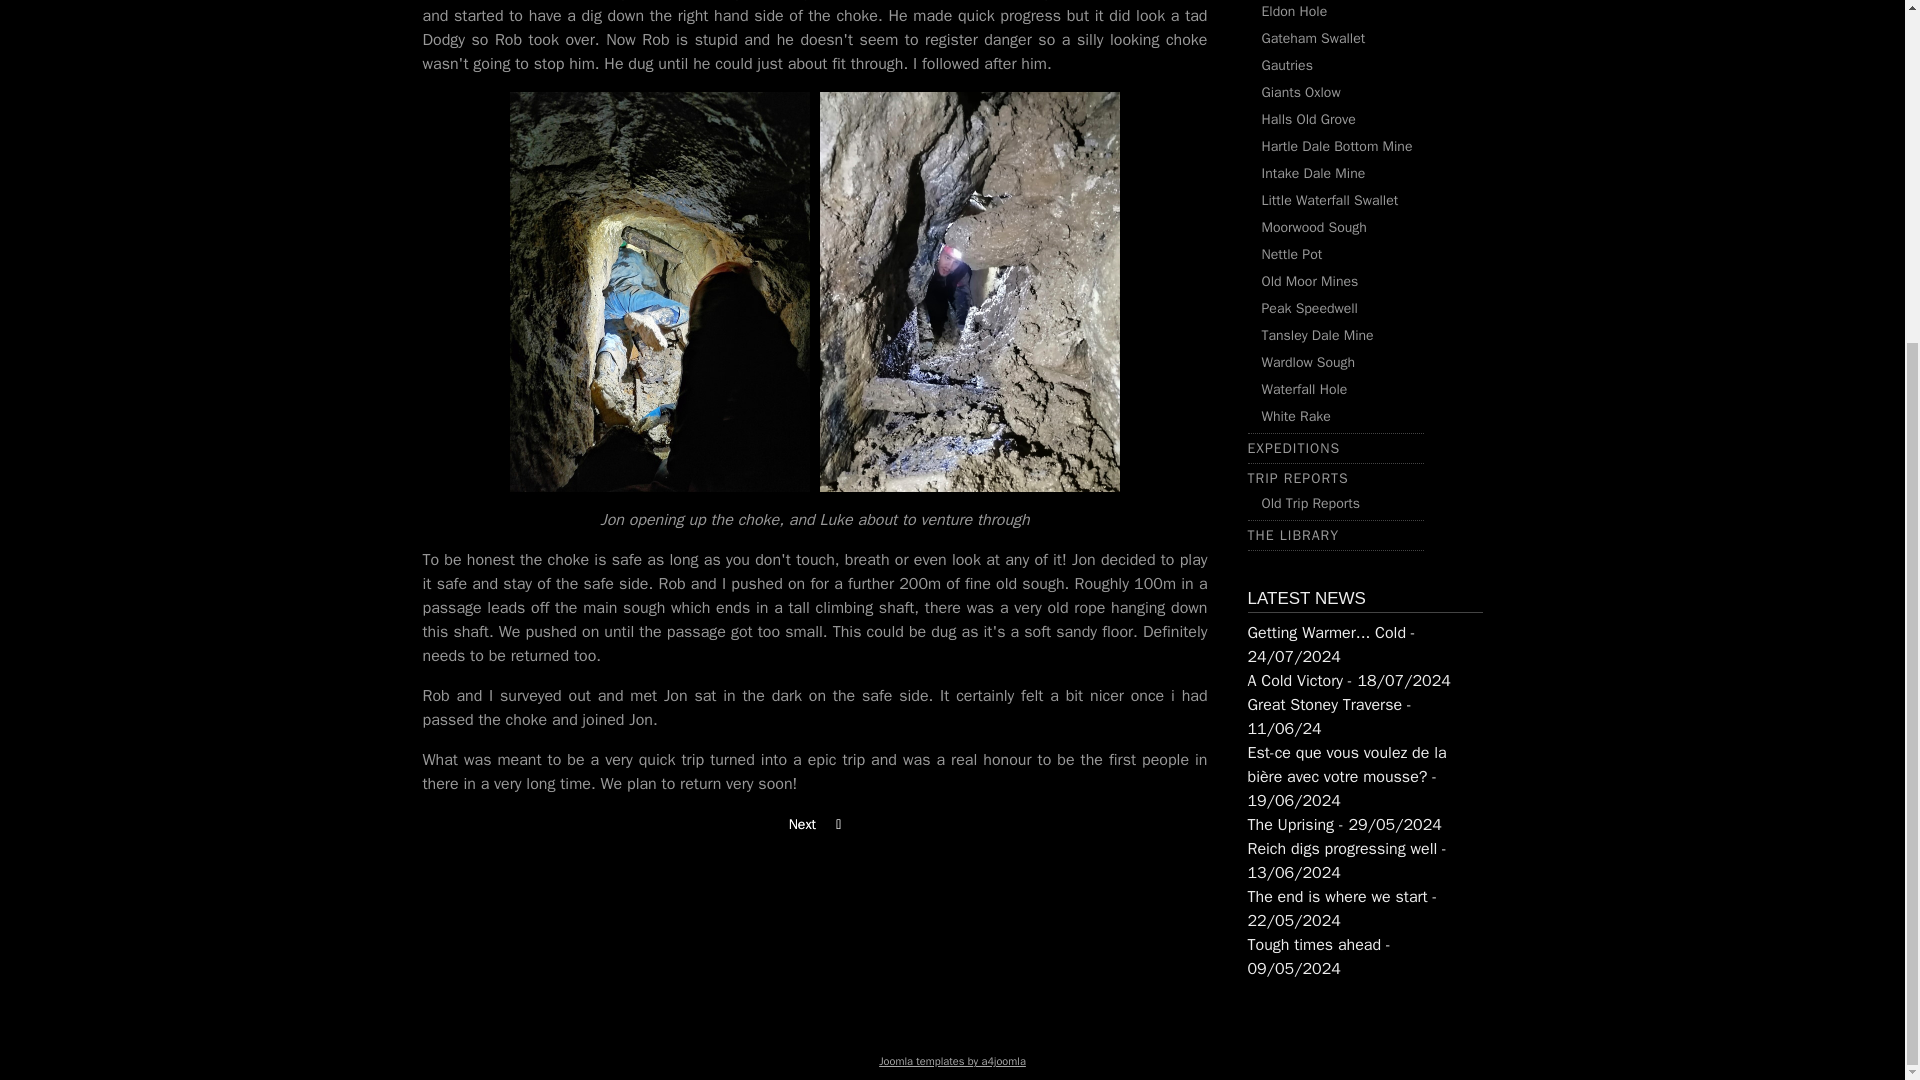  Describe the element at coordinates (1310, 502) in the screenshot. I see `Old Trip Reports` at that location.